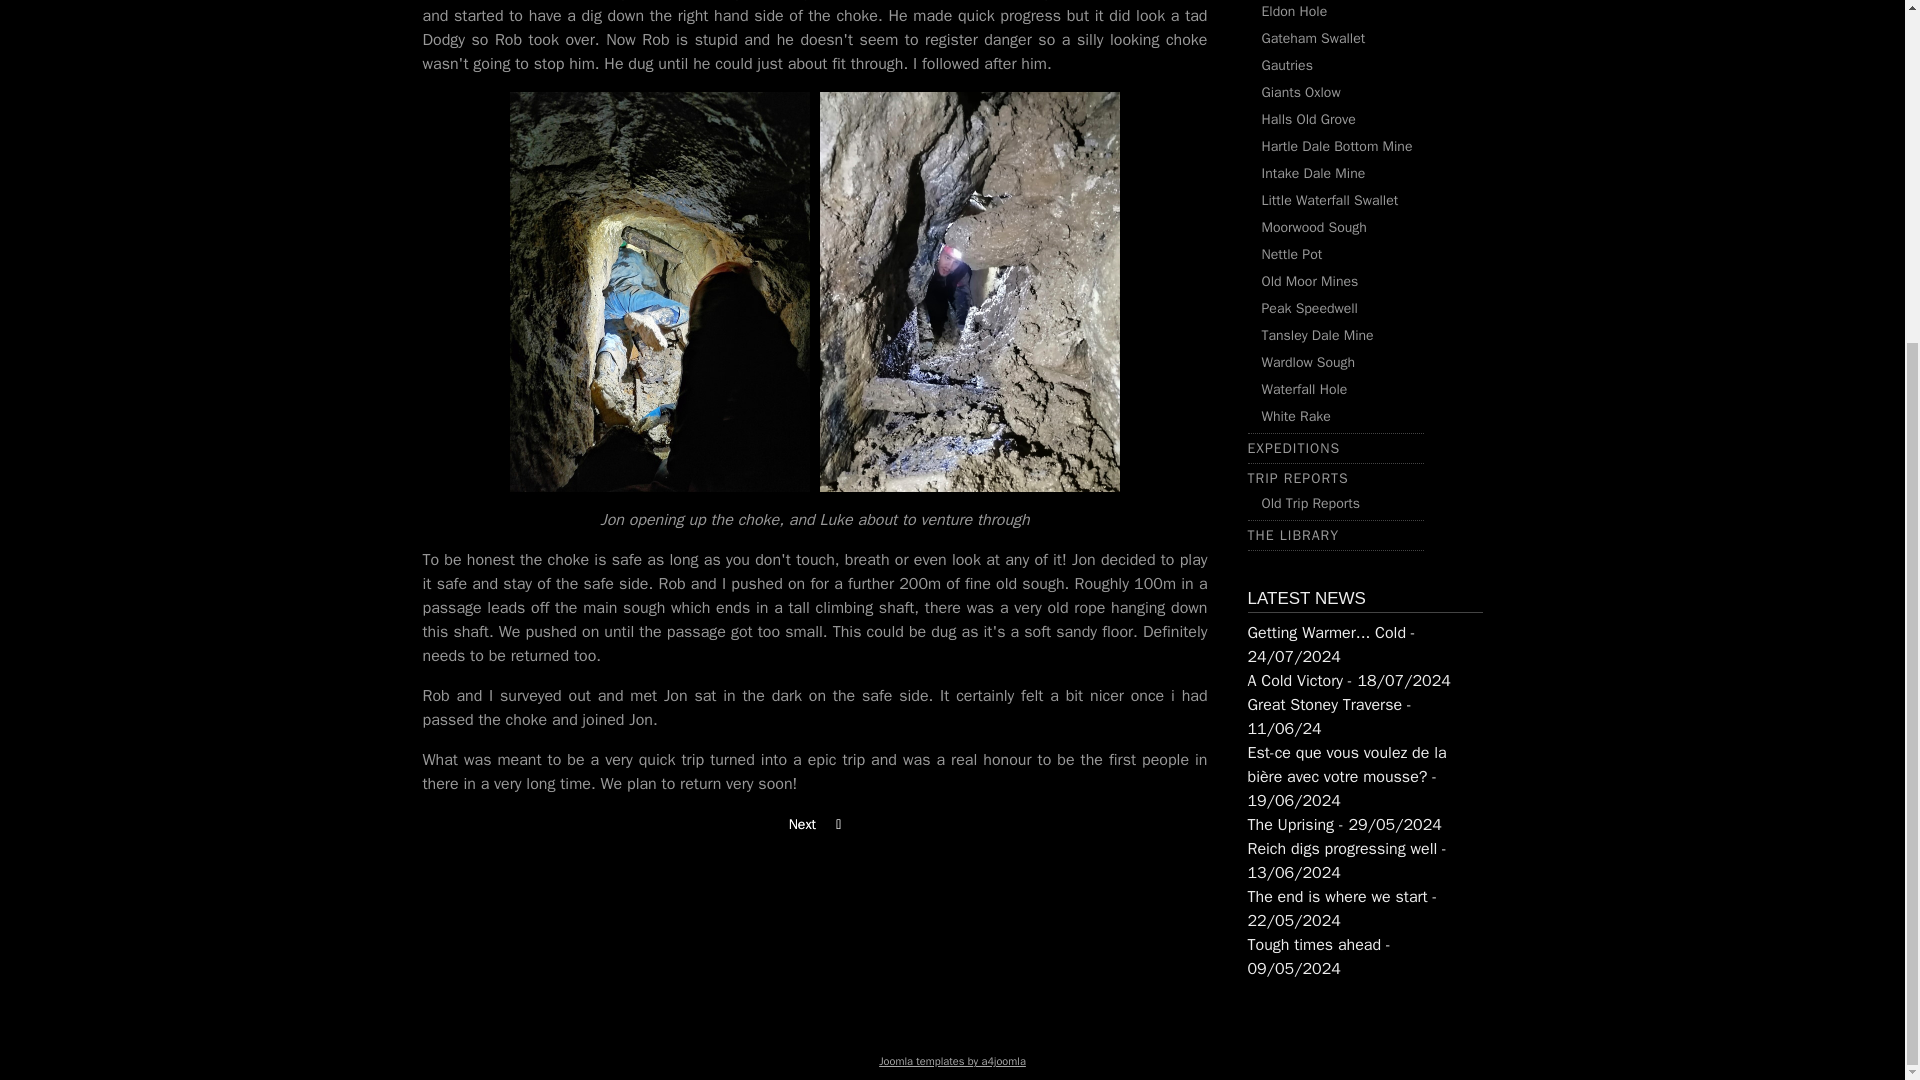  Describe the element at coordinates (1310, 502) in the screenshot. I see `Old Trip Reports` at that location.